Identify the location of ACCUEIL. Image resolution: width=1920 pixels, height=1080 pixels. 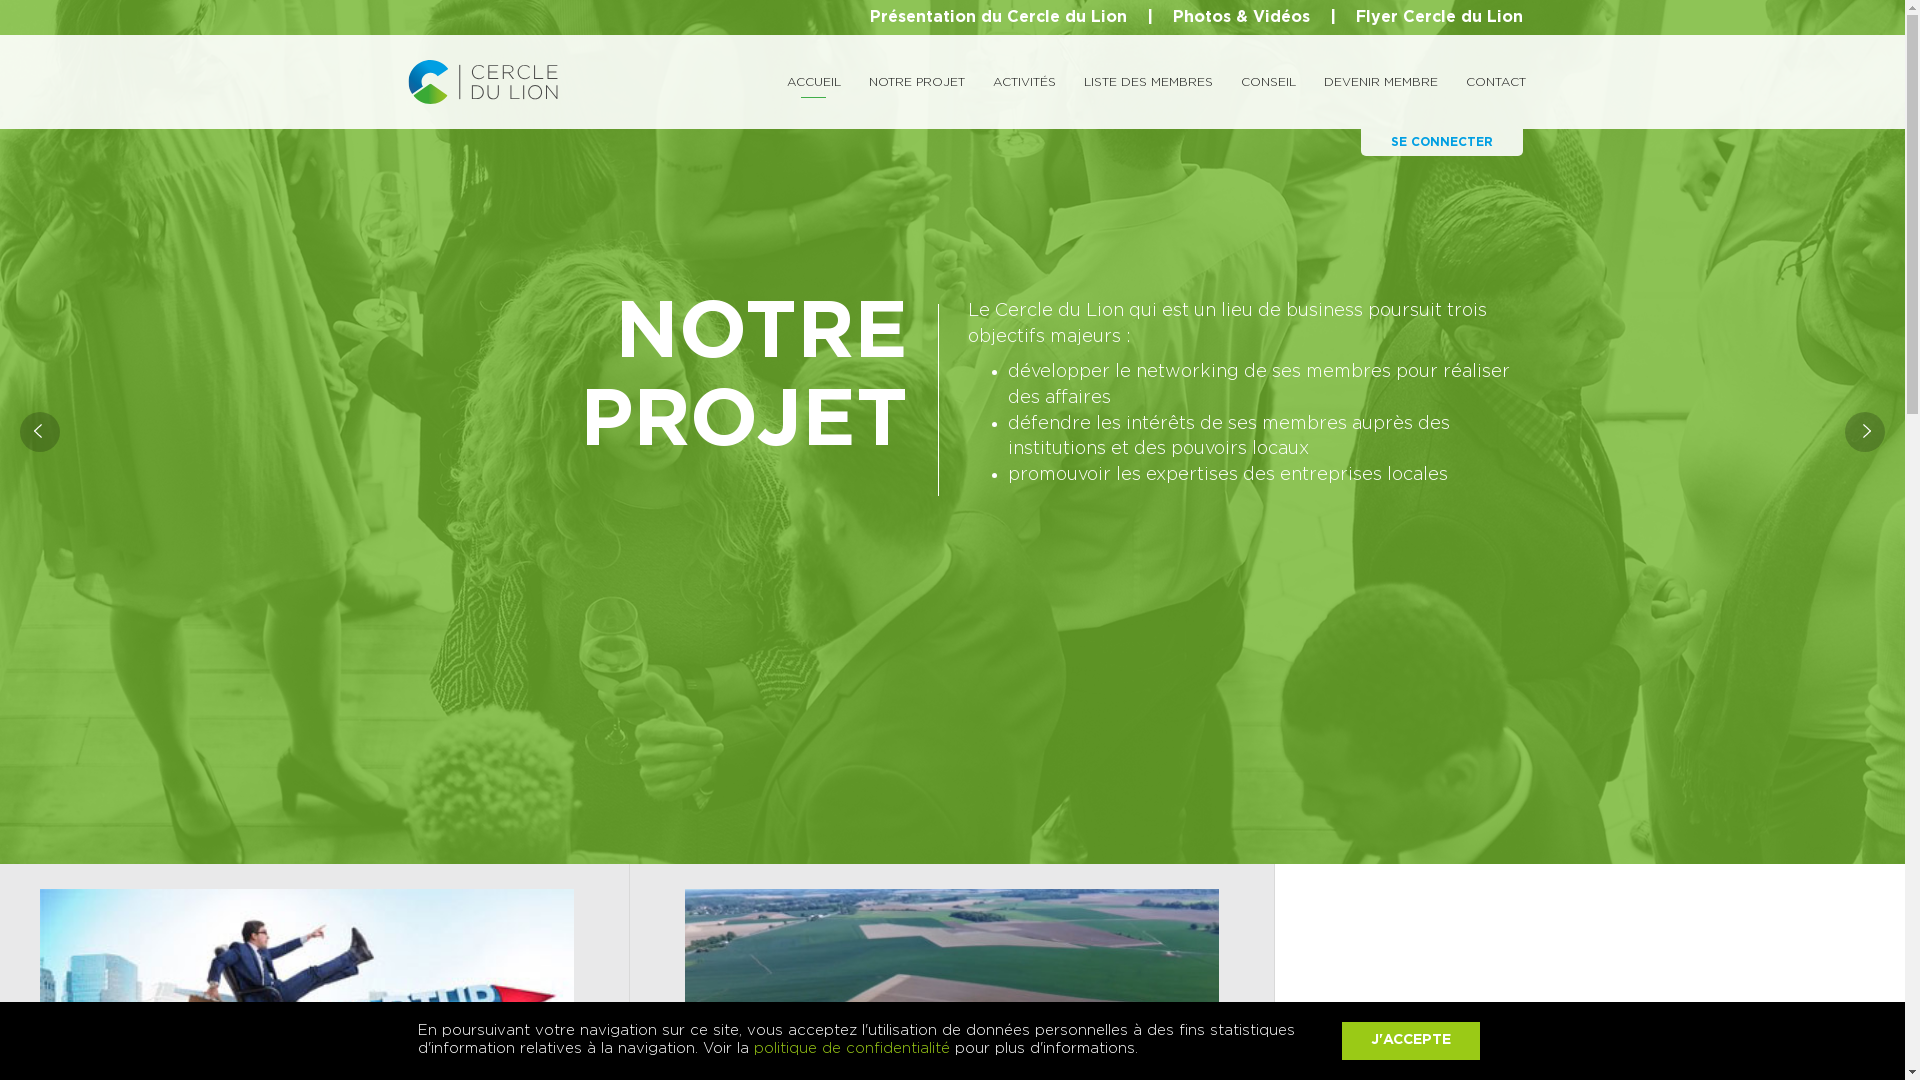
(813, 82).